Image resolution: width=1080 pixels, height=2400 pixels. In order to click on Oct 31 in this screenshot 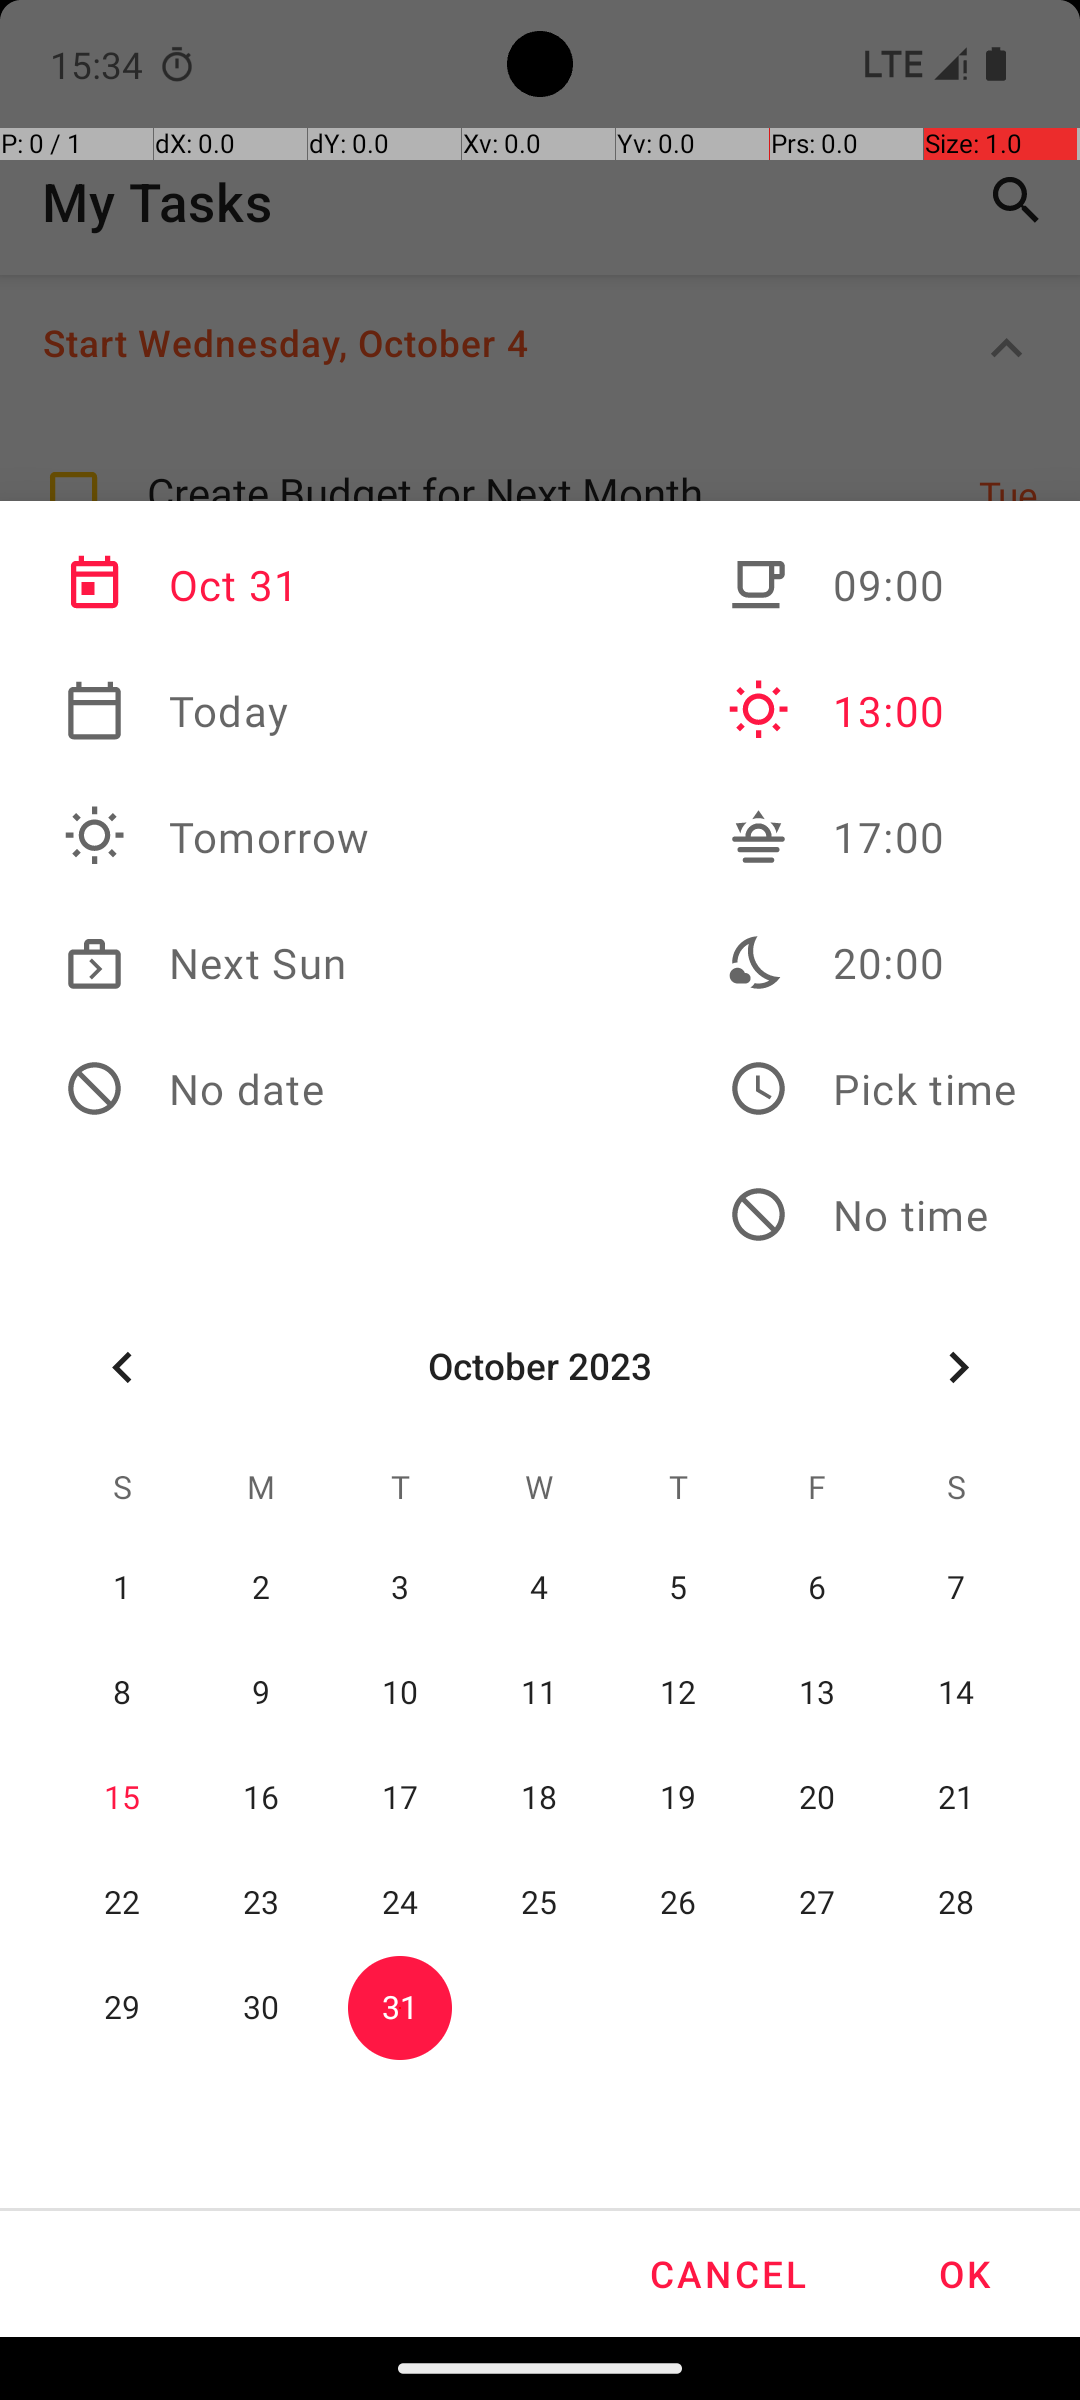, I will do `click(217, 585)`.